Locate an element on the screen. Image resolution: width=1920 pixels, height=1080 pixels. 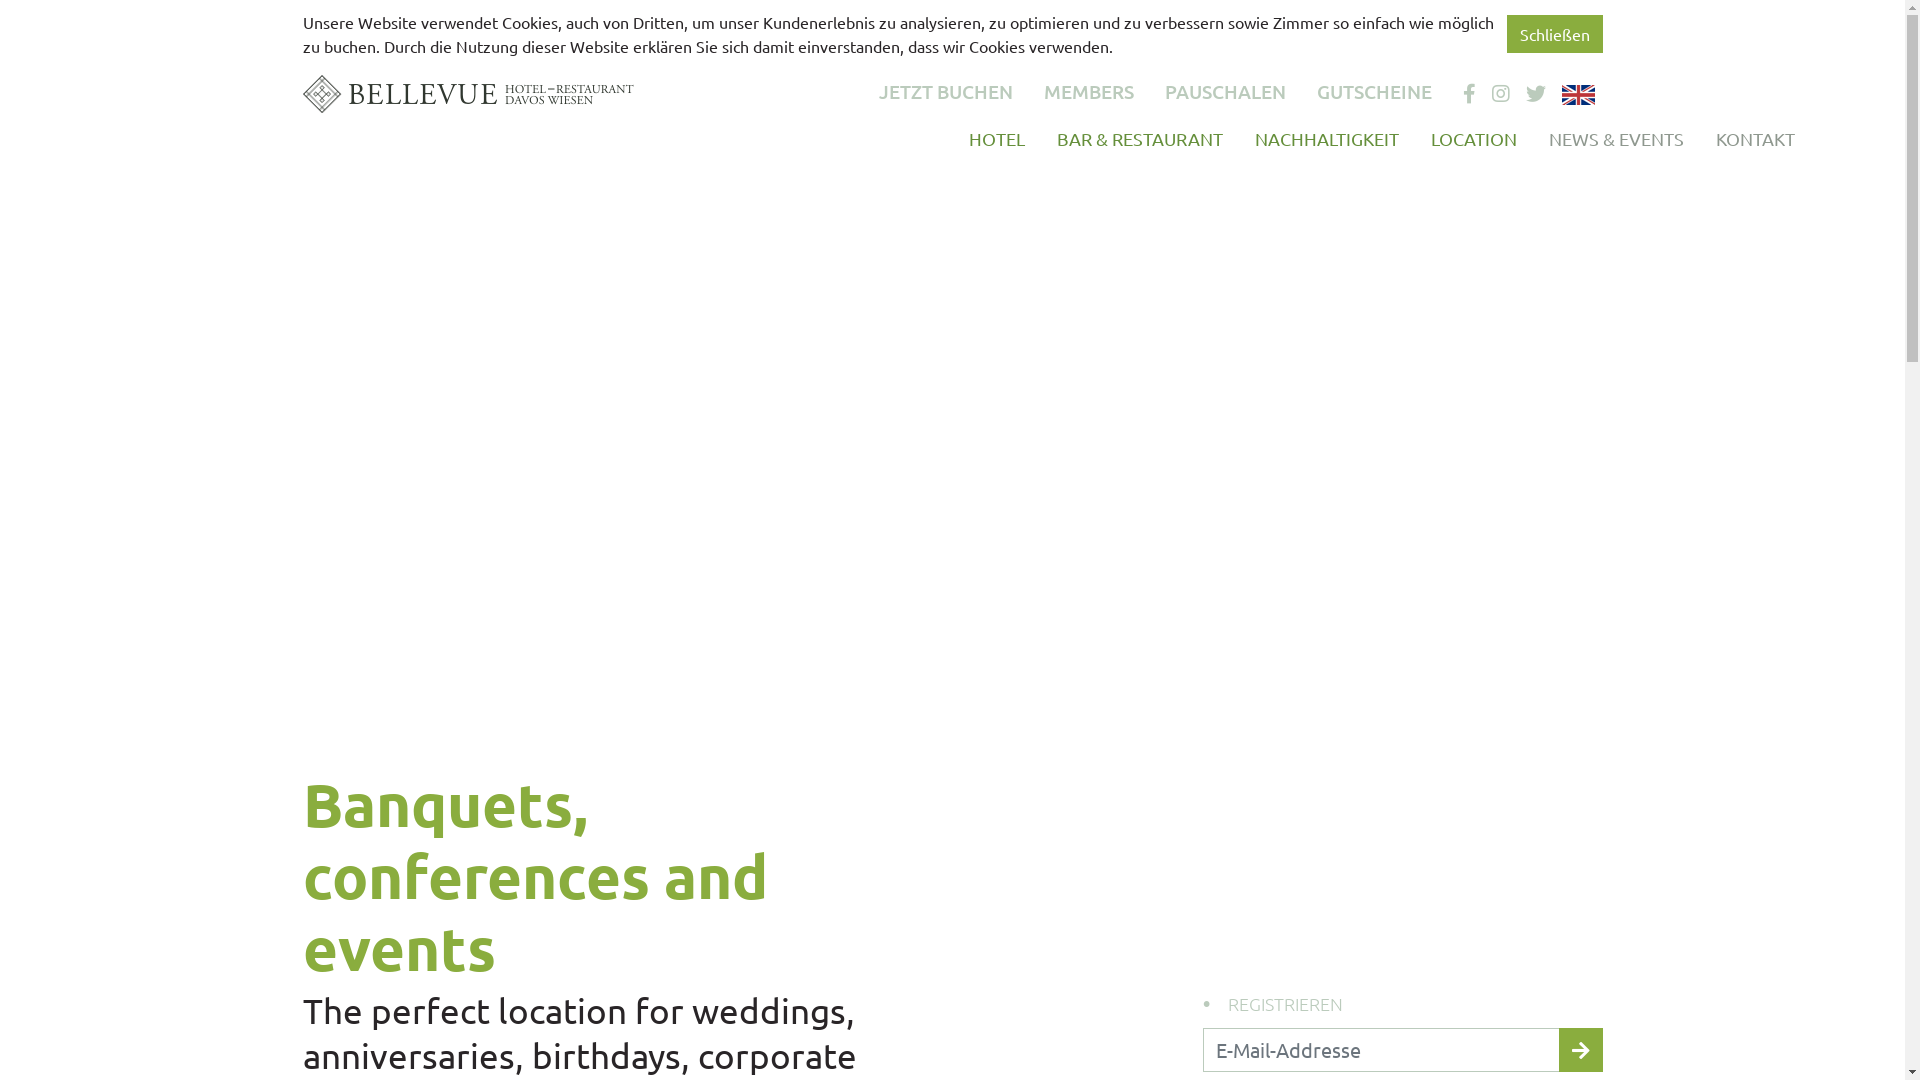
HOTEL is located at coordinates (996, 138).